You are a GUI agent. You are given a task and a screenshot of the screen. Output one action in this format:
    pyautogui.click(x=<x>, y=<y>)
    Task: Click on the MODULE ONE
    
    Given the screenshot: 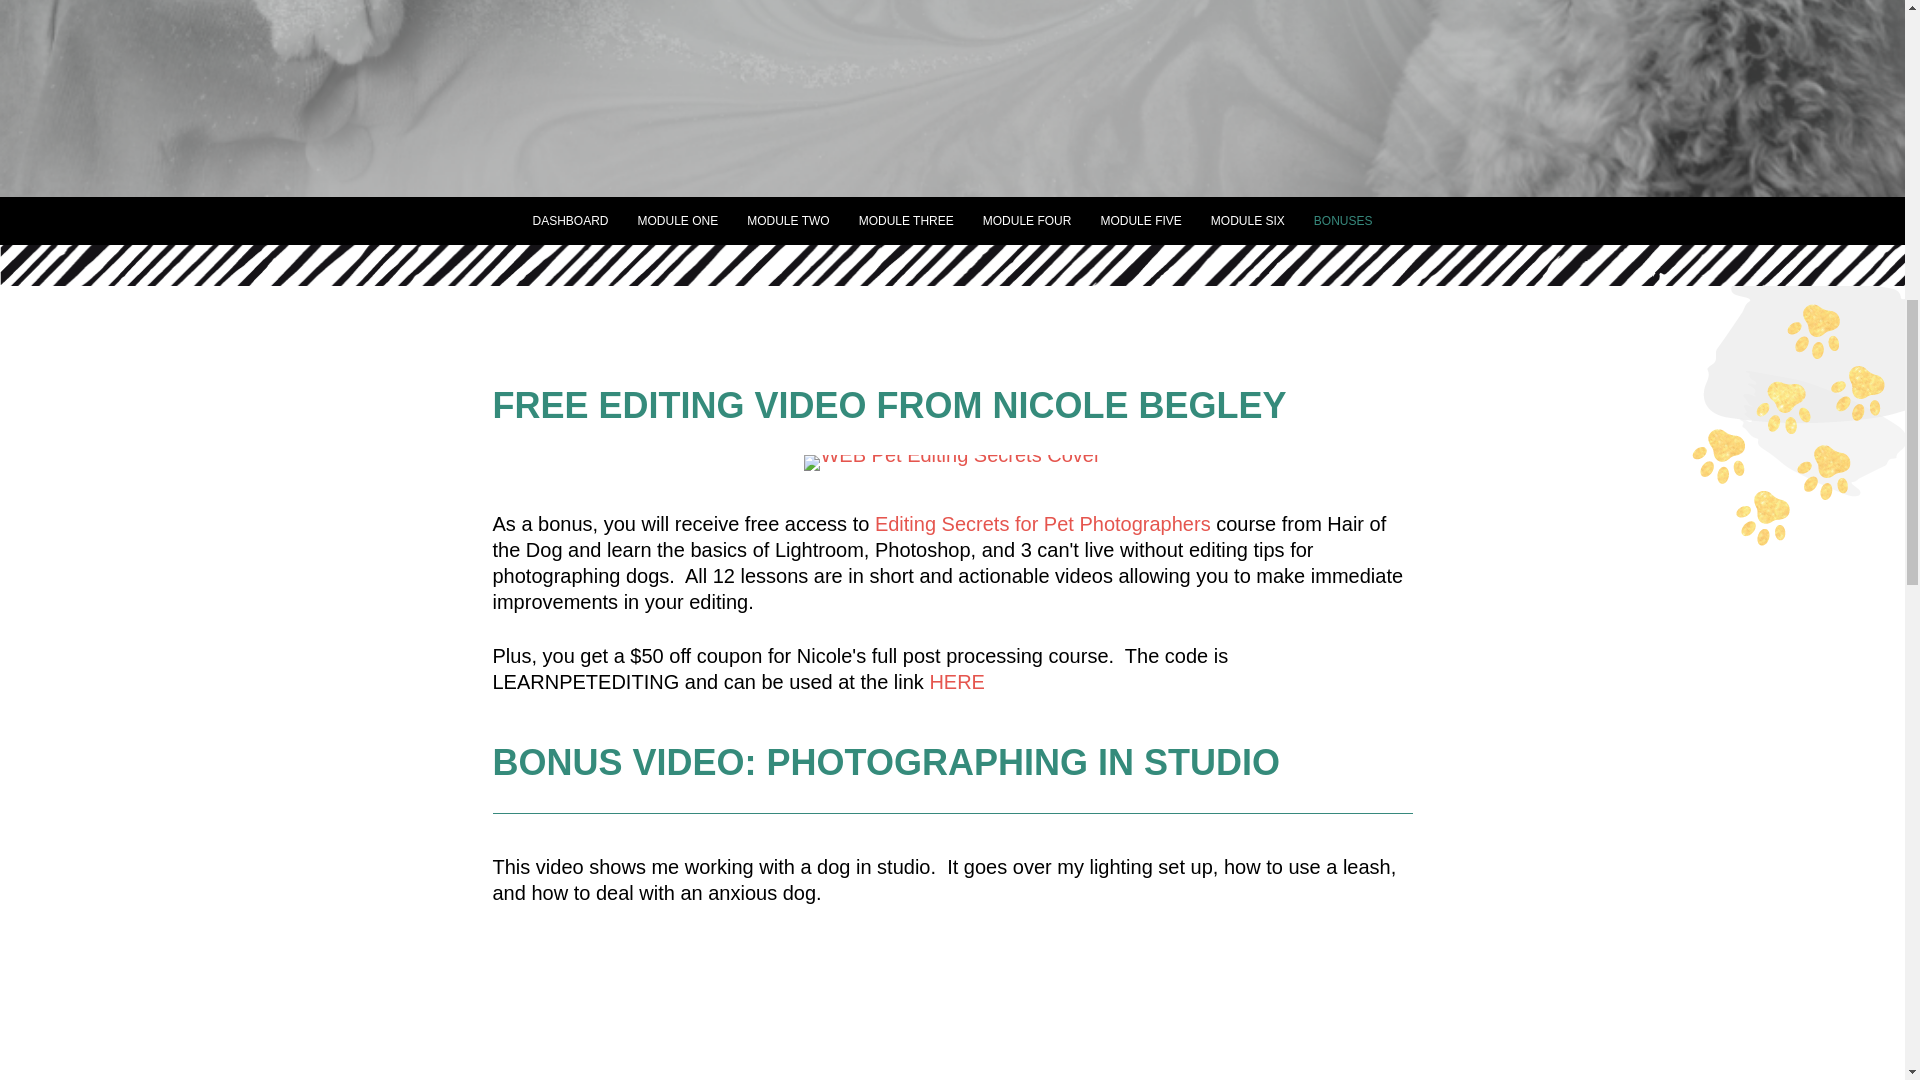 What is the action you would take?
    pyautogui.click(x=678, y=222)
    